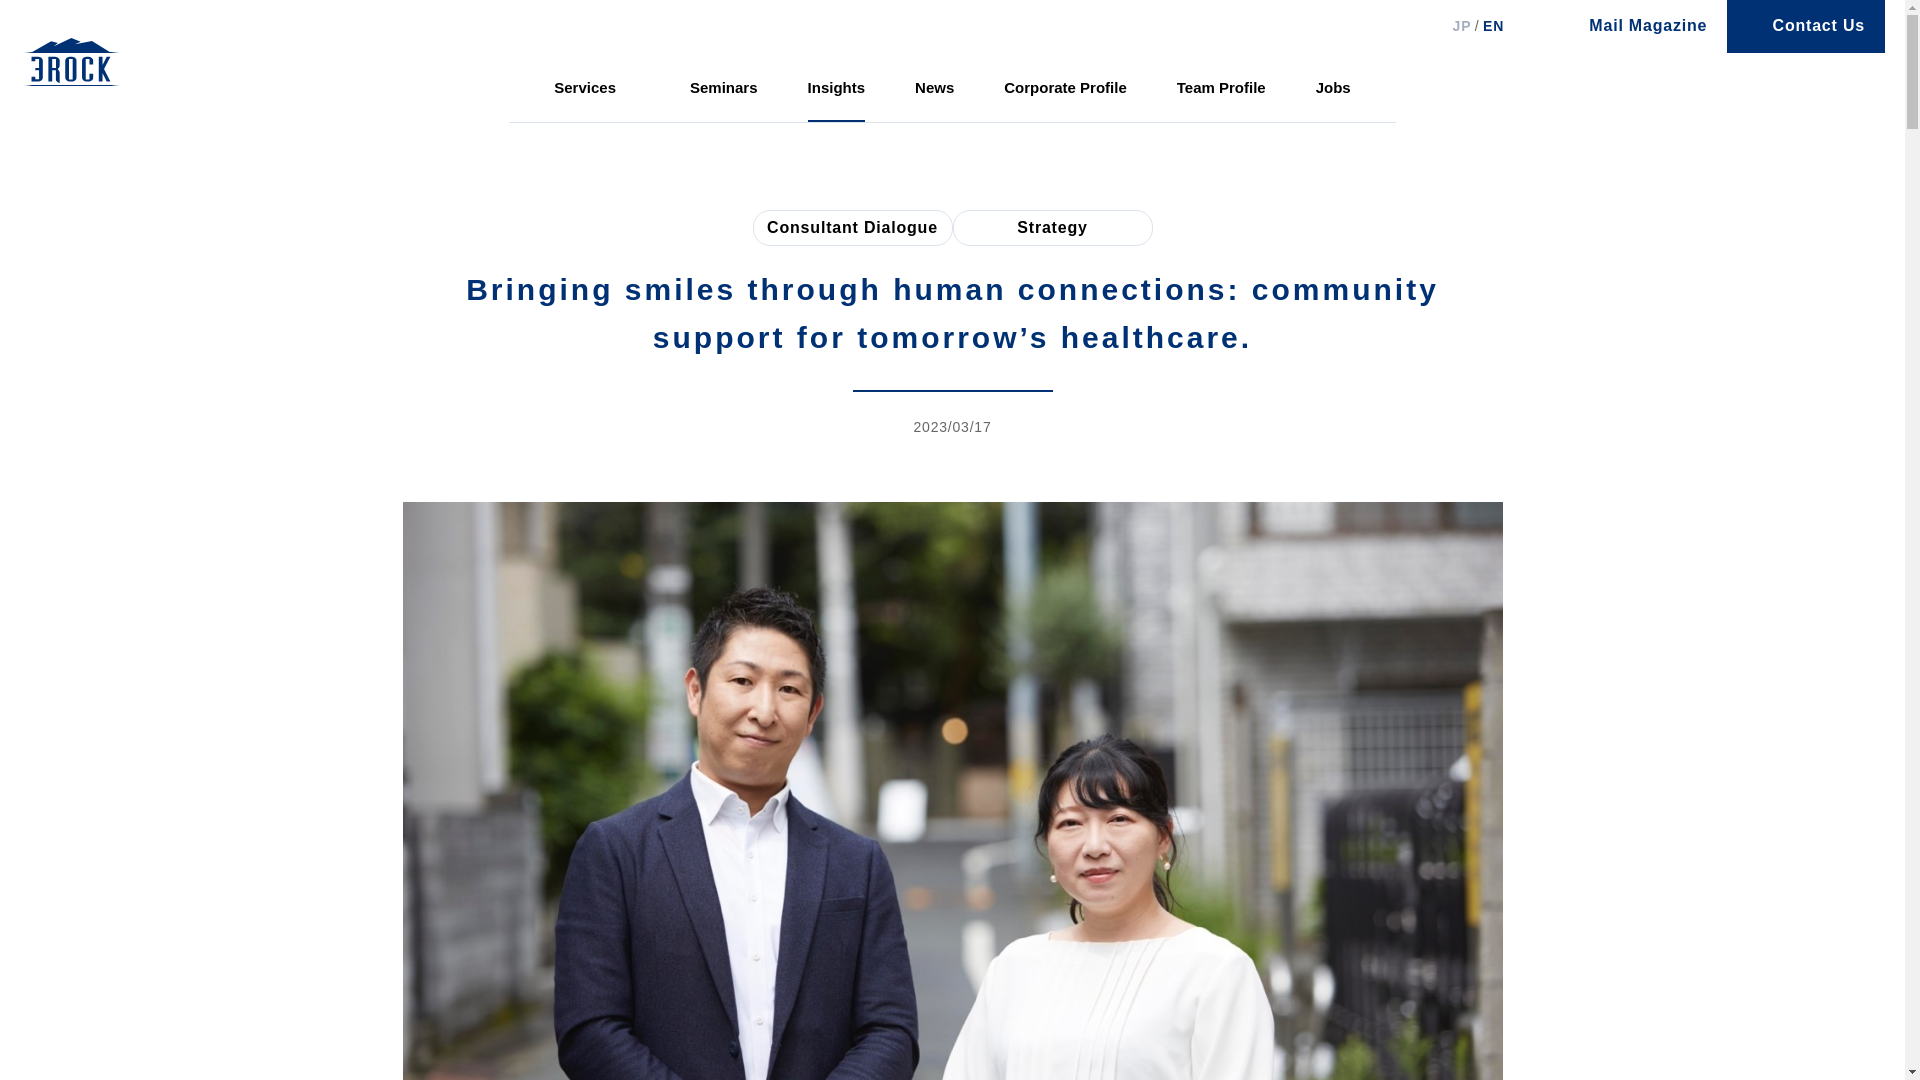 Image resolution: width=1920 pixels, height=1080 pixels. I want to click on Team Profile, so click(1220, 88).